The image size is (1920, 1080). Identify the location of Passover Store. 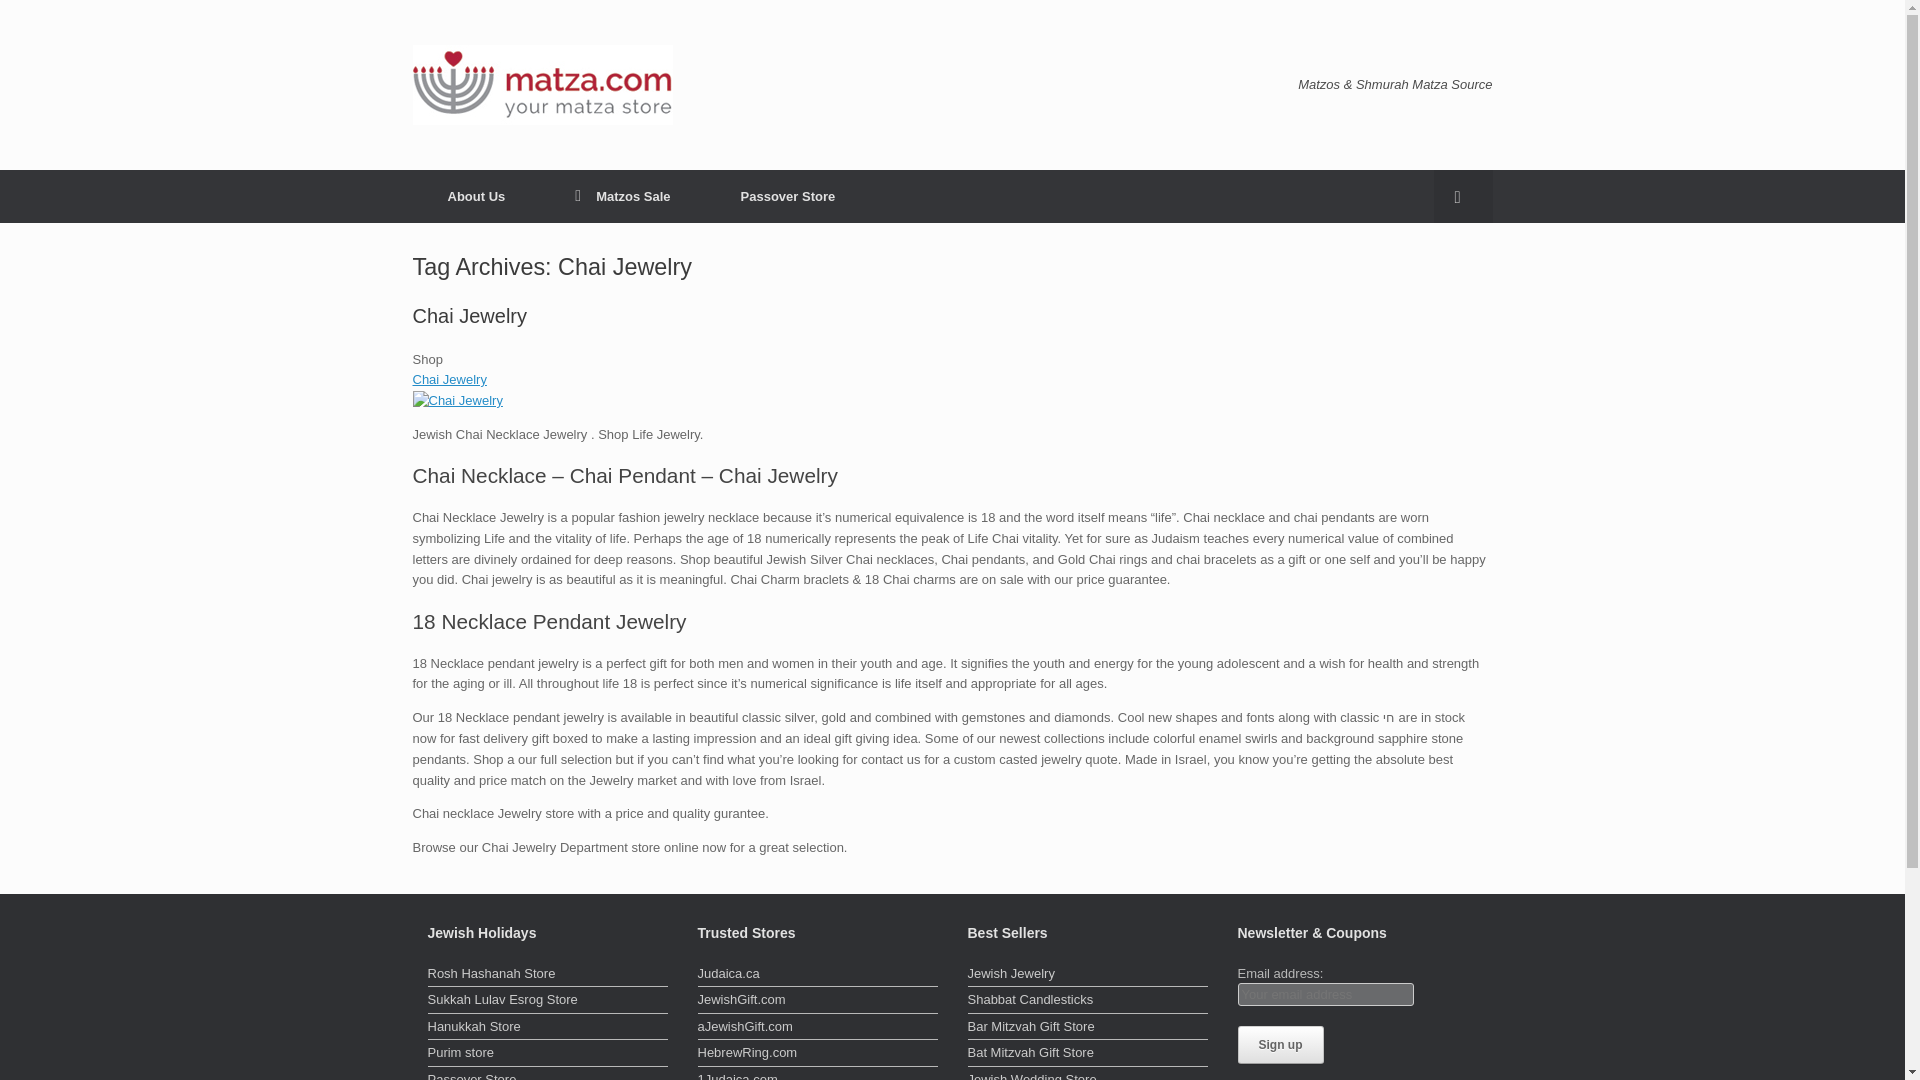
(548, 1075).